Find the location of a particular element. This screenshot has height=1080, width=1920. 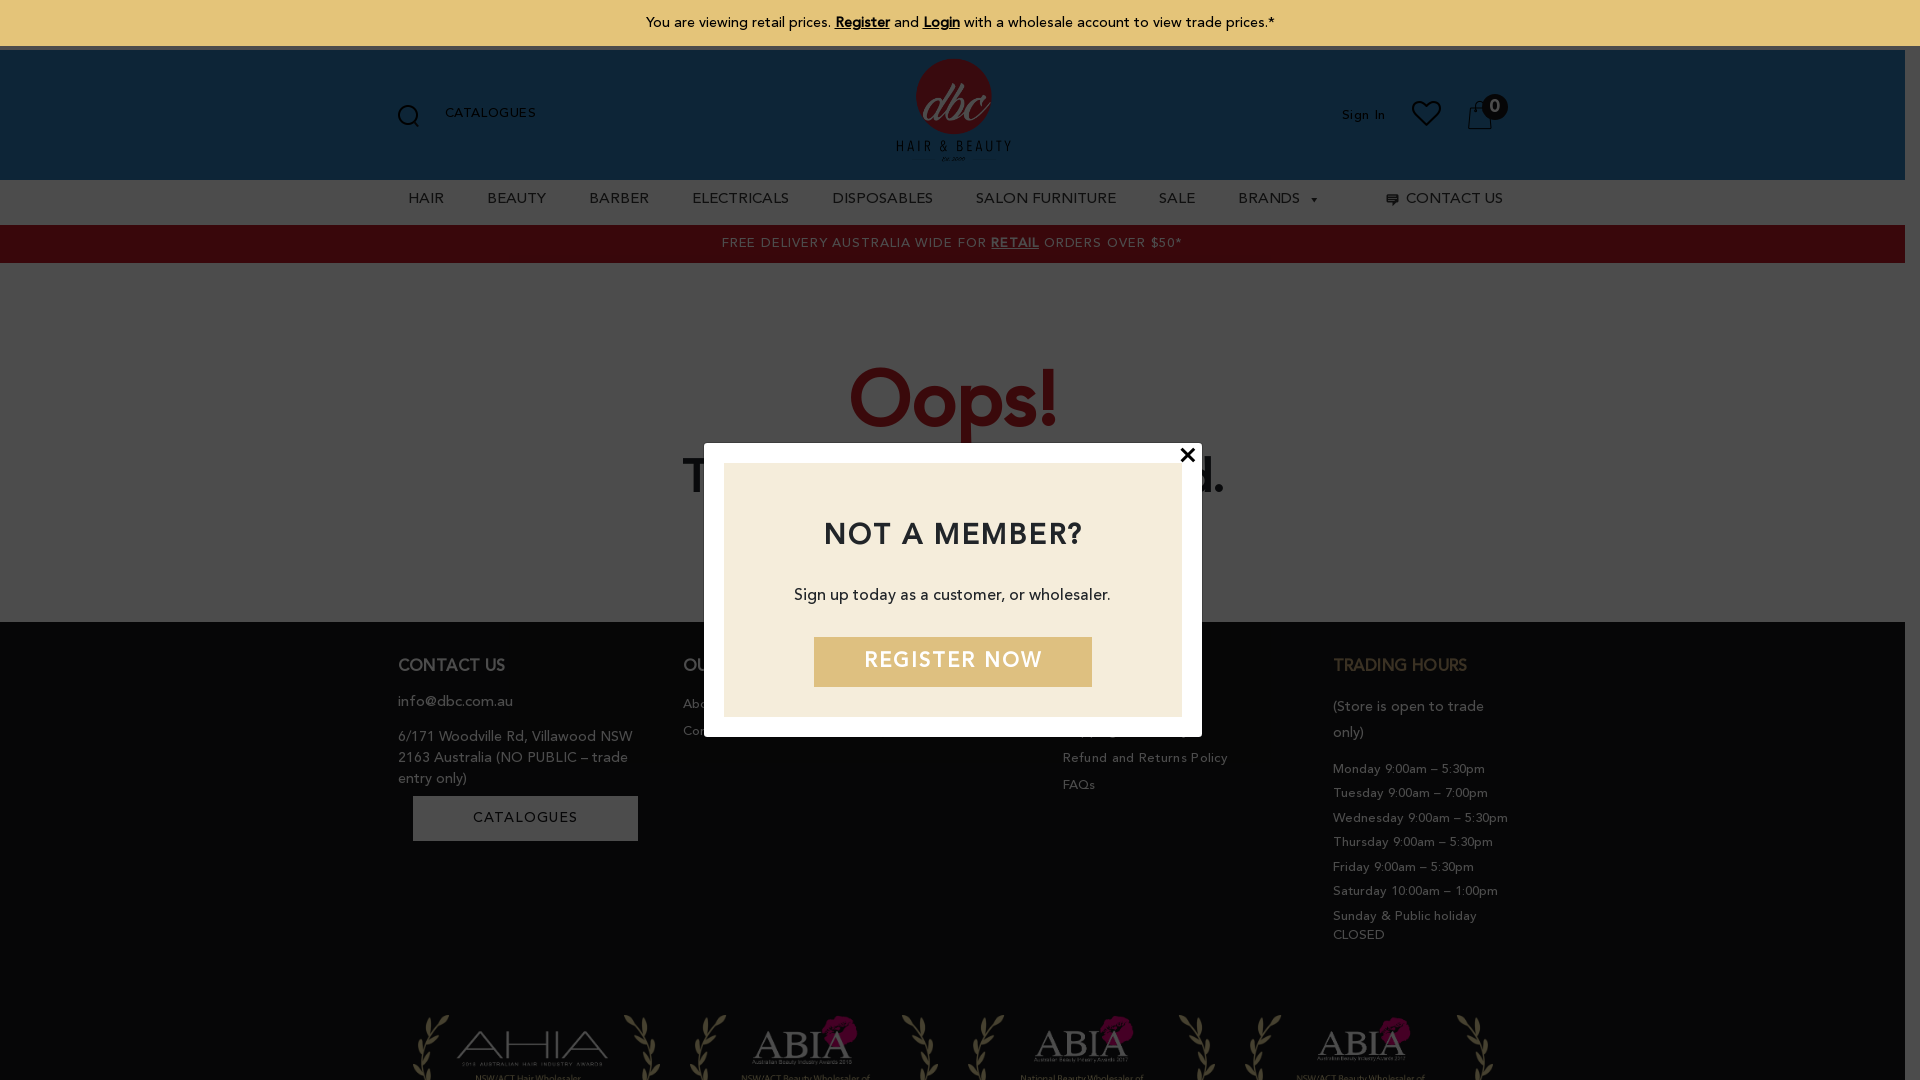

CONTACT US is located at coordinates (1440, 200).